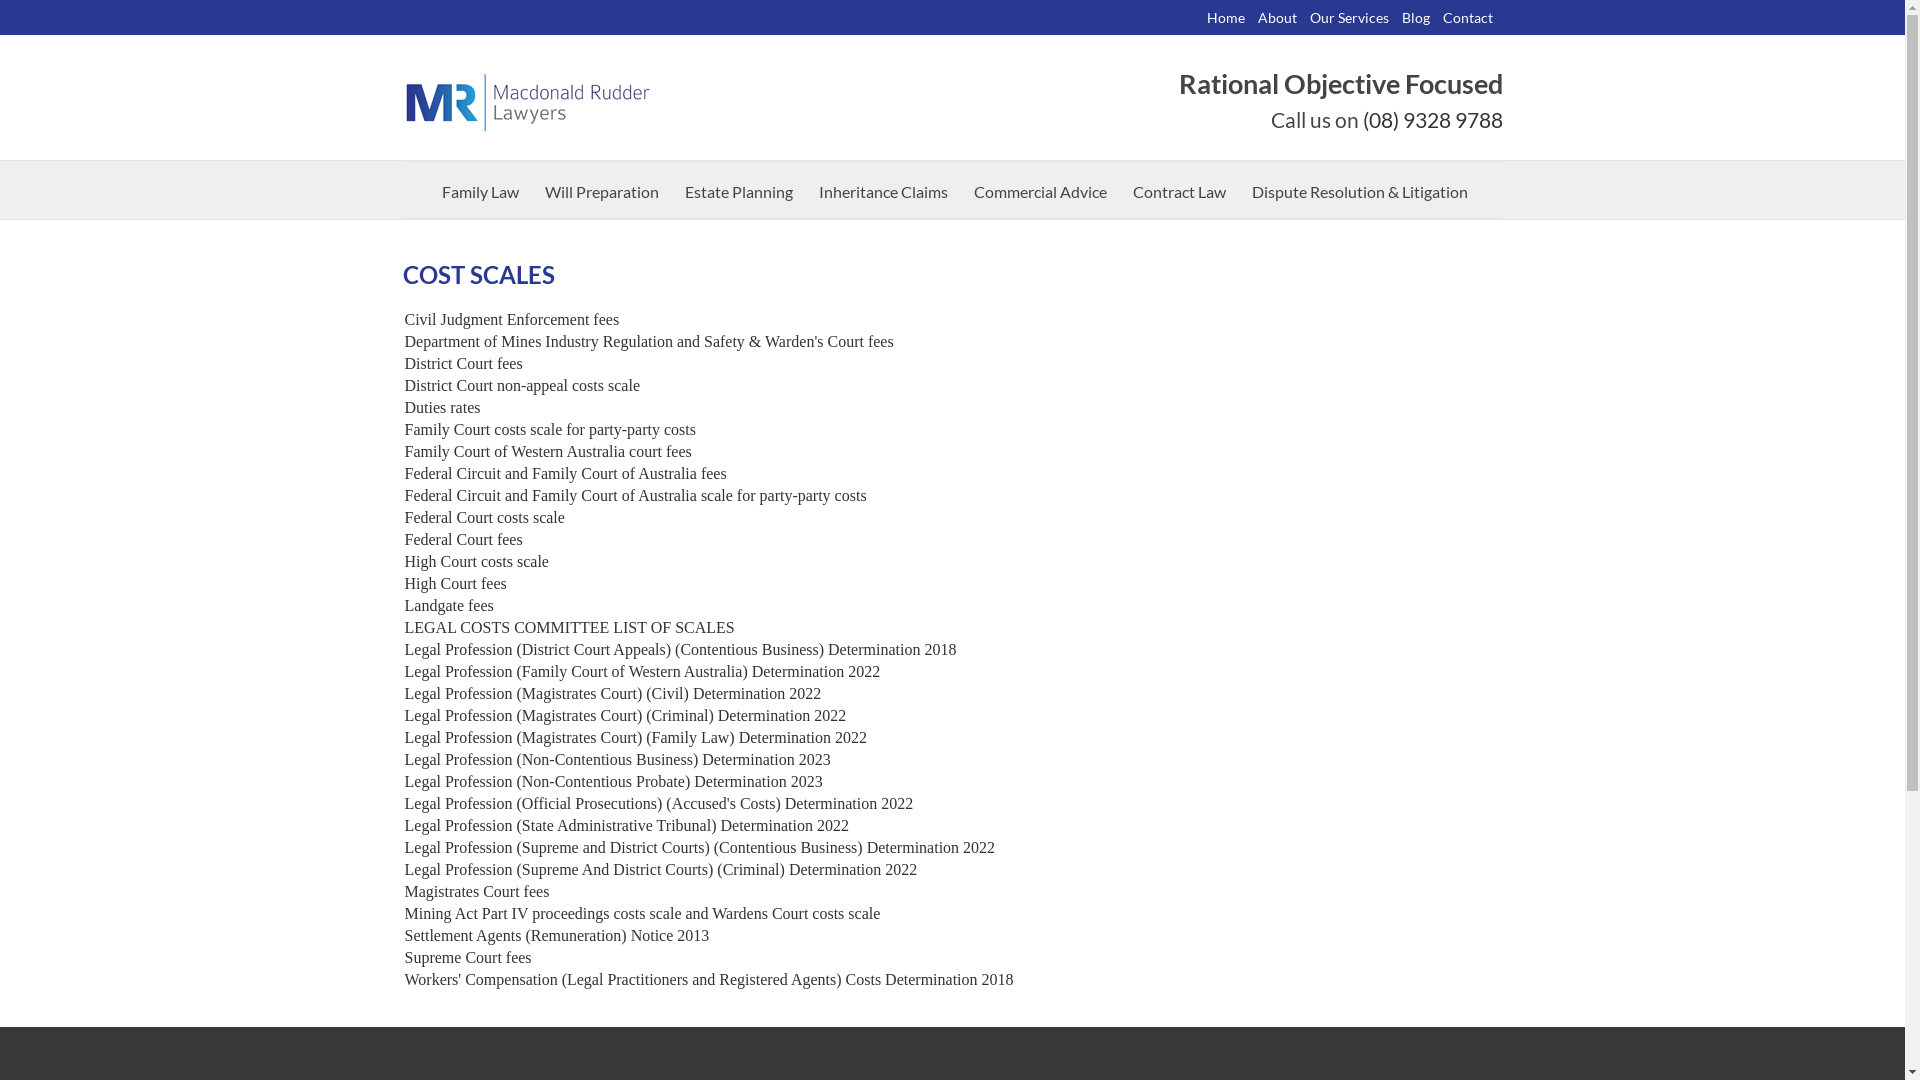 Image resolution: width=1920 pixels, height=1080 pixels. What do you see at coordinates (476, 891) in the screenshot?
I see `Magistrates Court fees` at bounding box center [476, 891].